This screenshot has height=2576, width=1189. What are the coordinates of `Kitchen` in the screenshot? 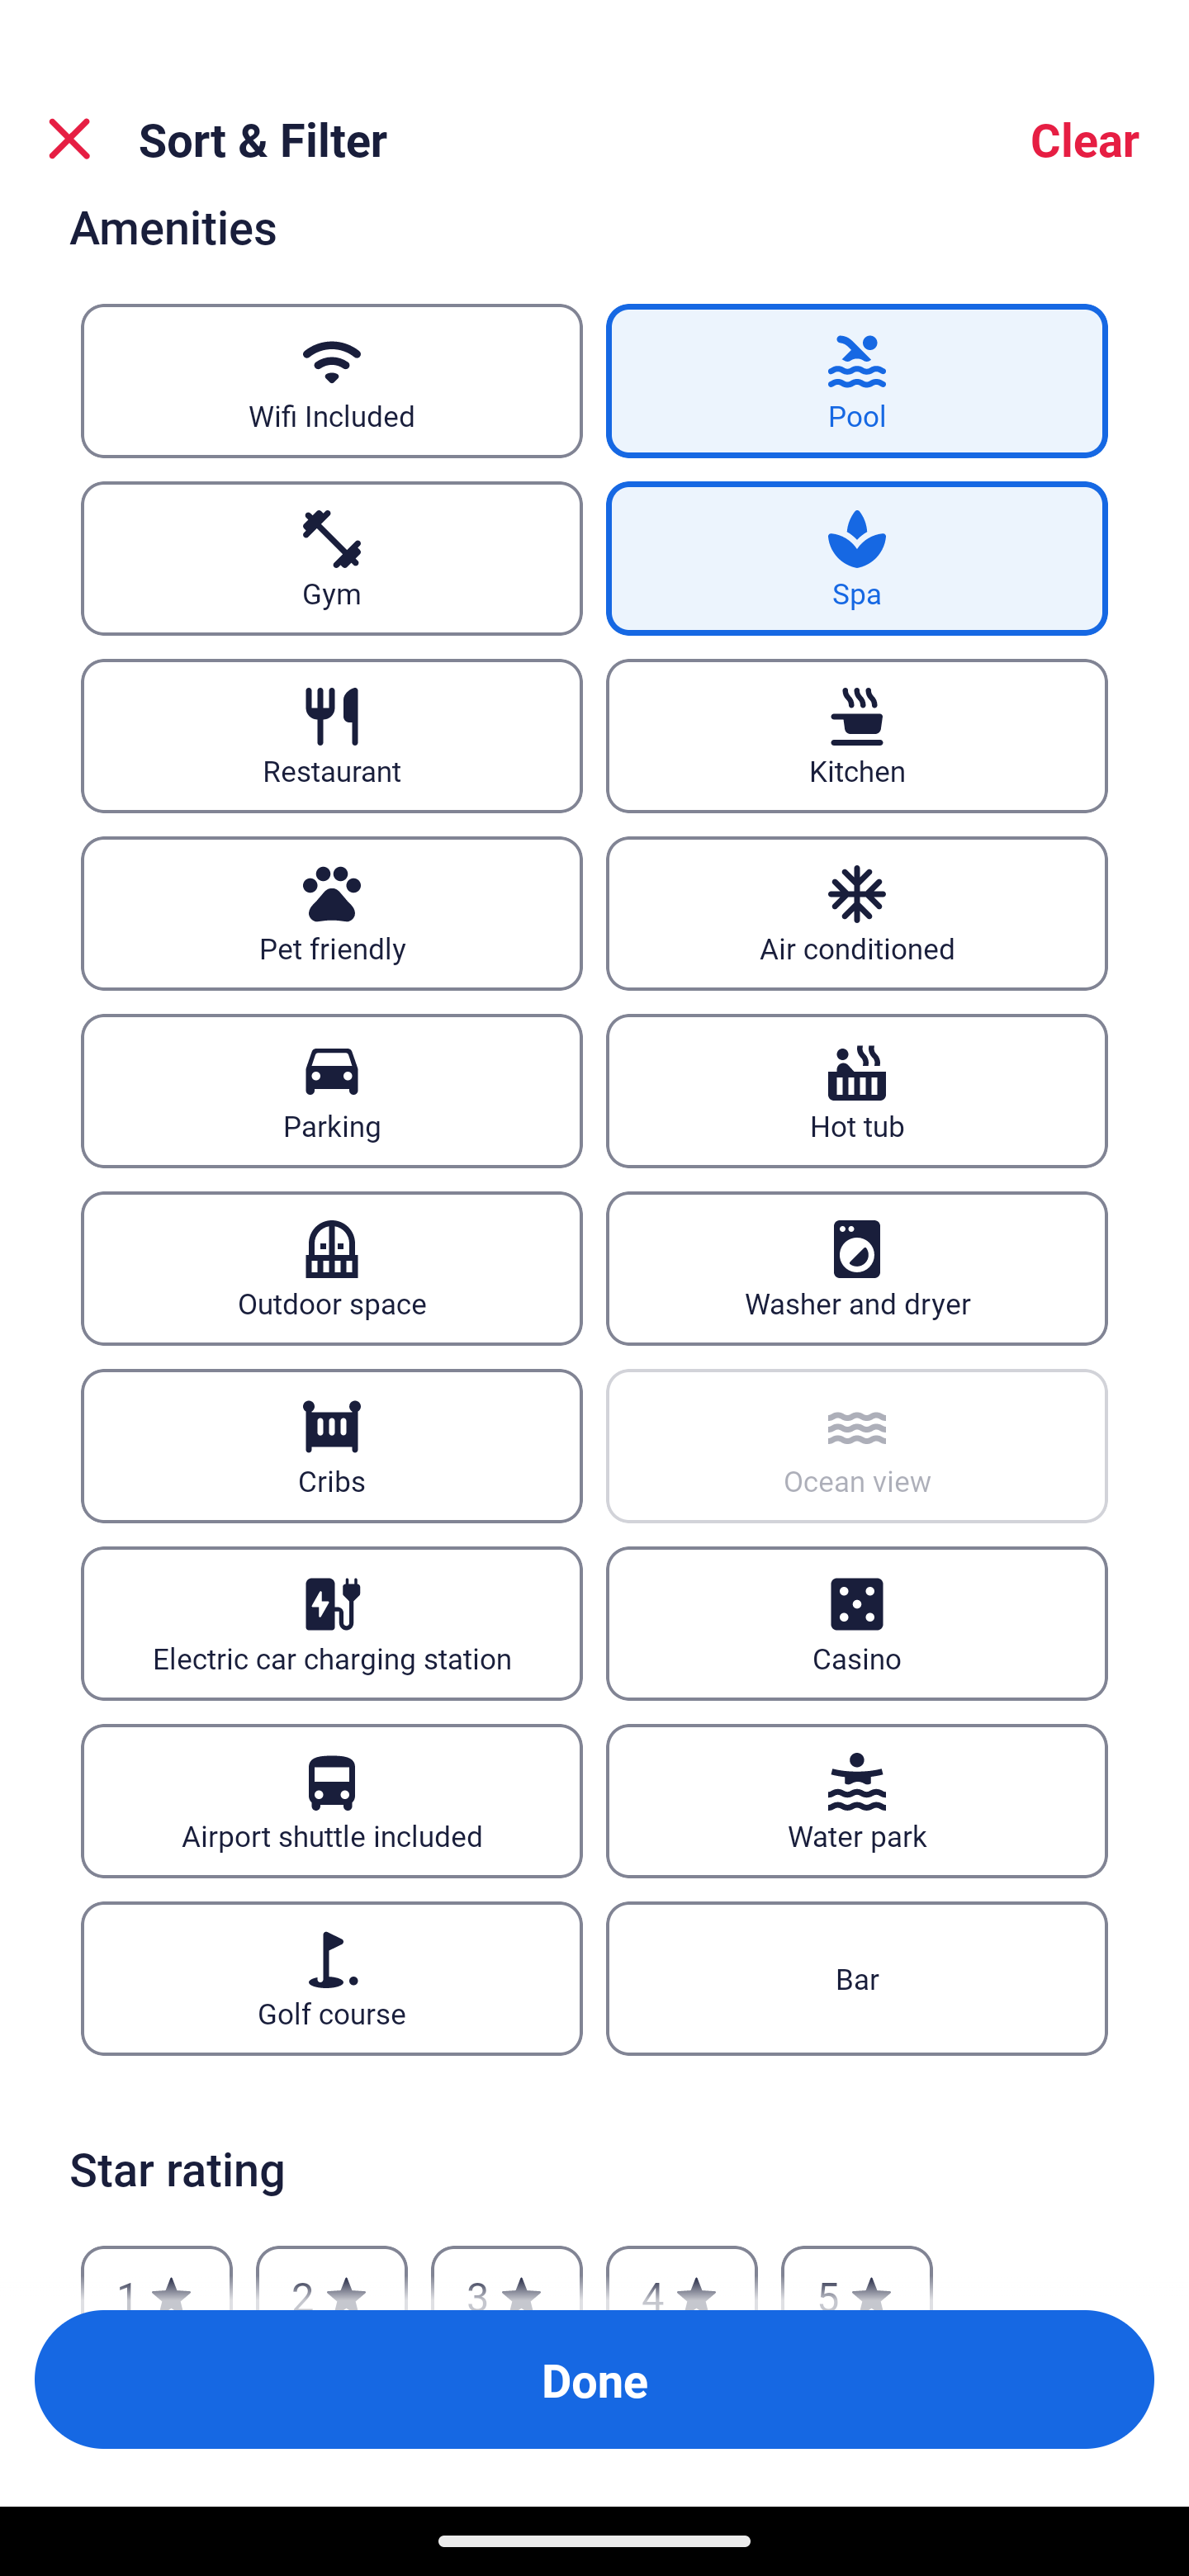 It's located at (857, 736).